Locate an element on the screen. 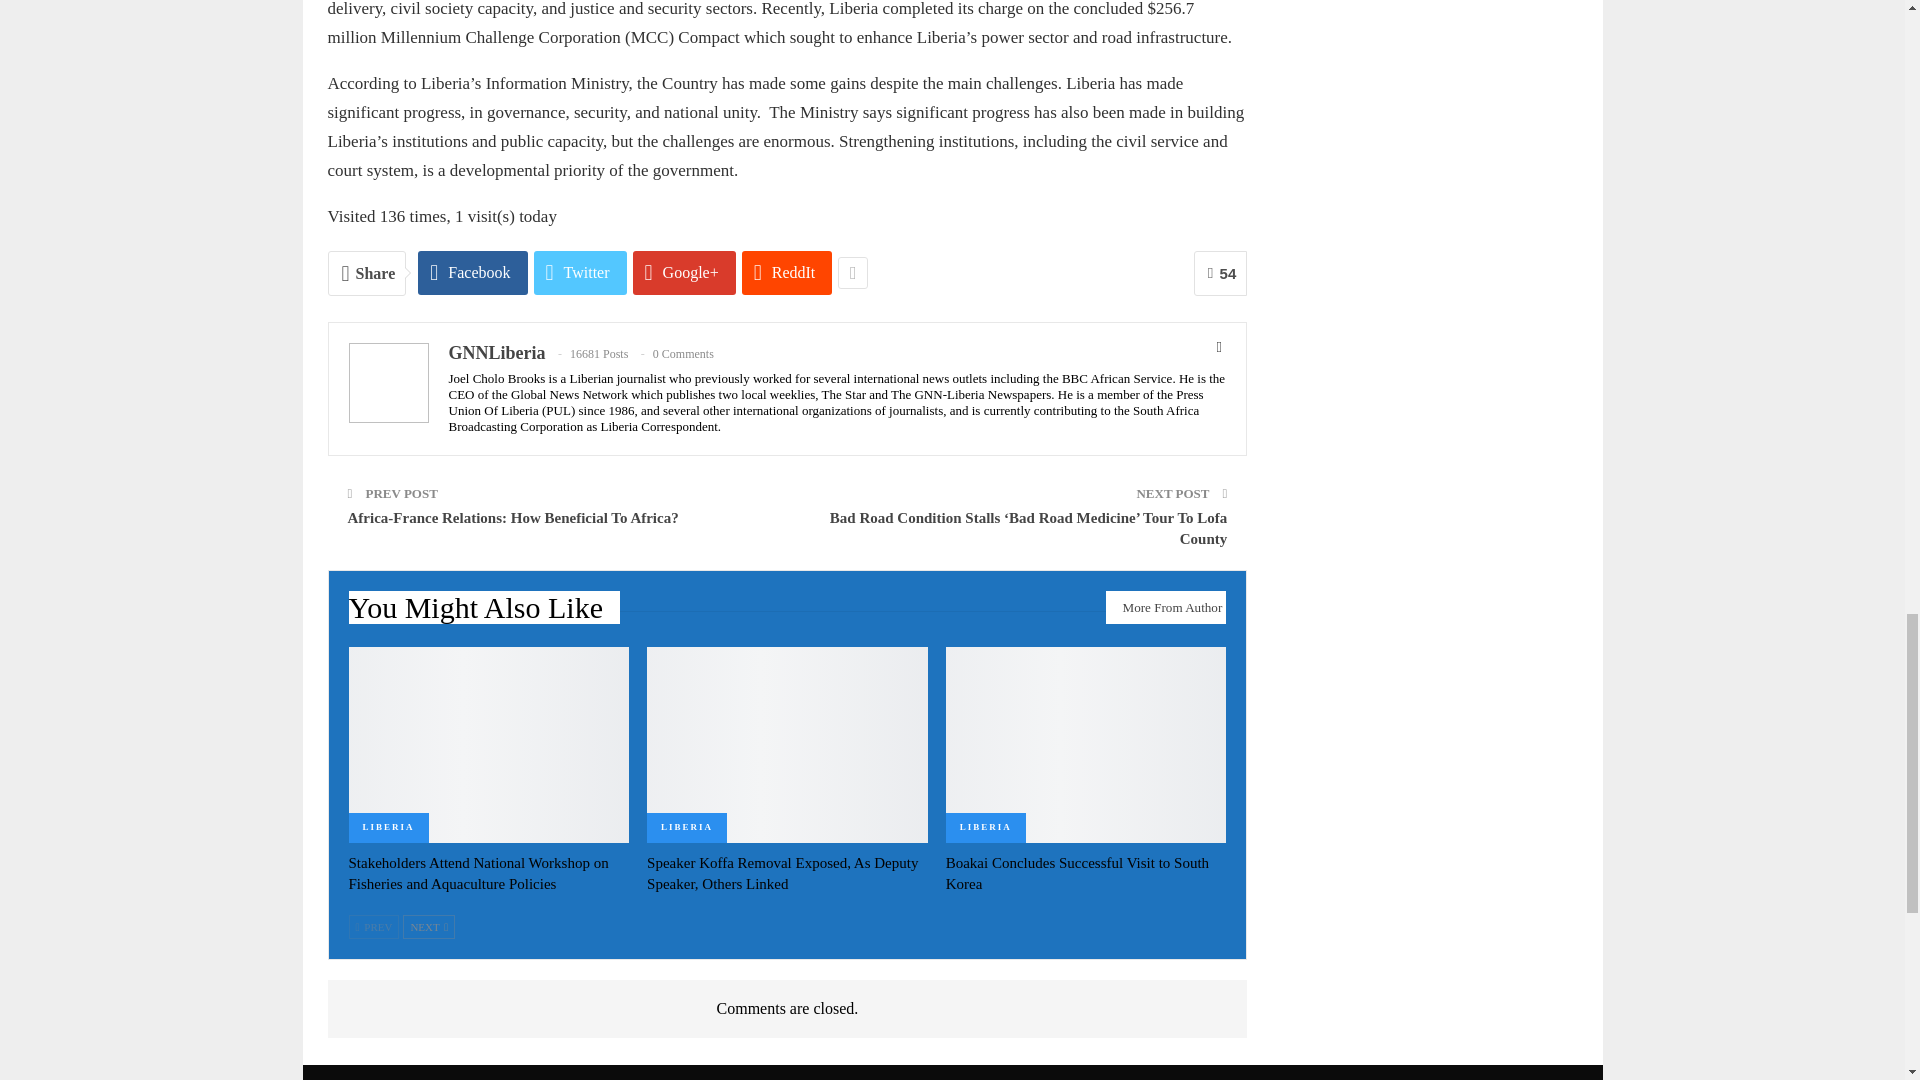 This screenshot has height=1080, width=1920. Twitter is located at coordinates (580, 271).